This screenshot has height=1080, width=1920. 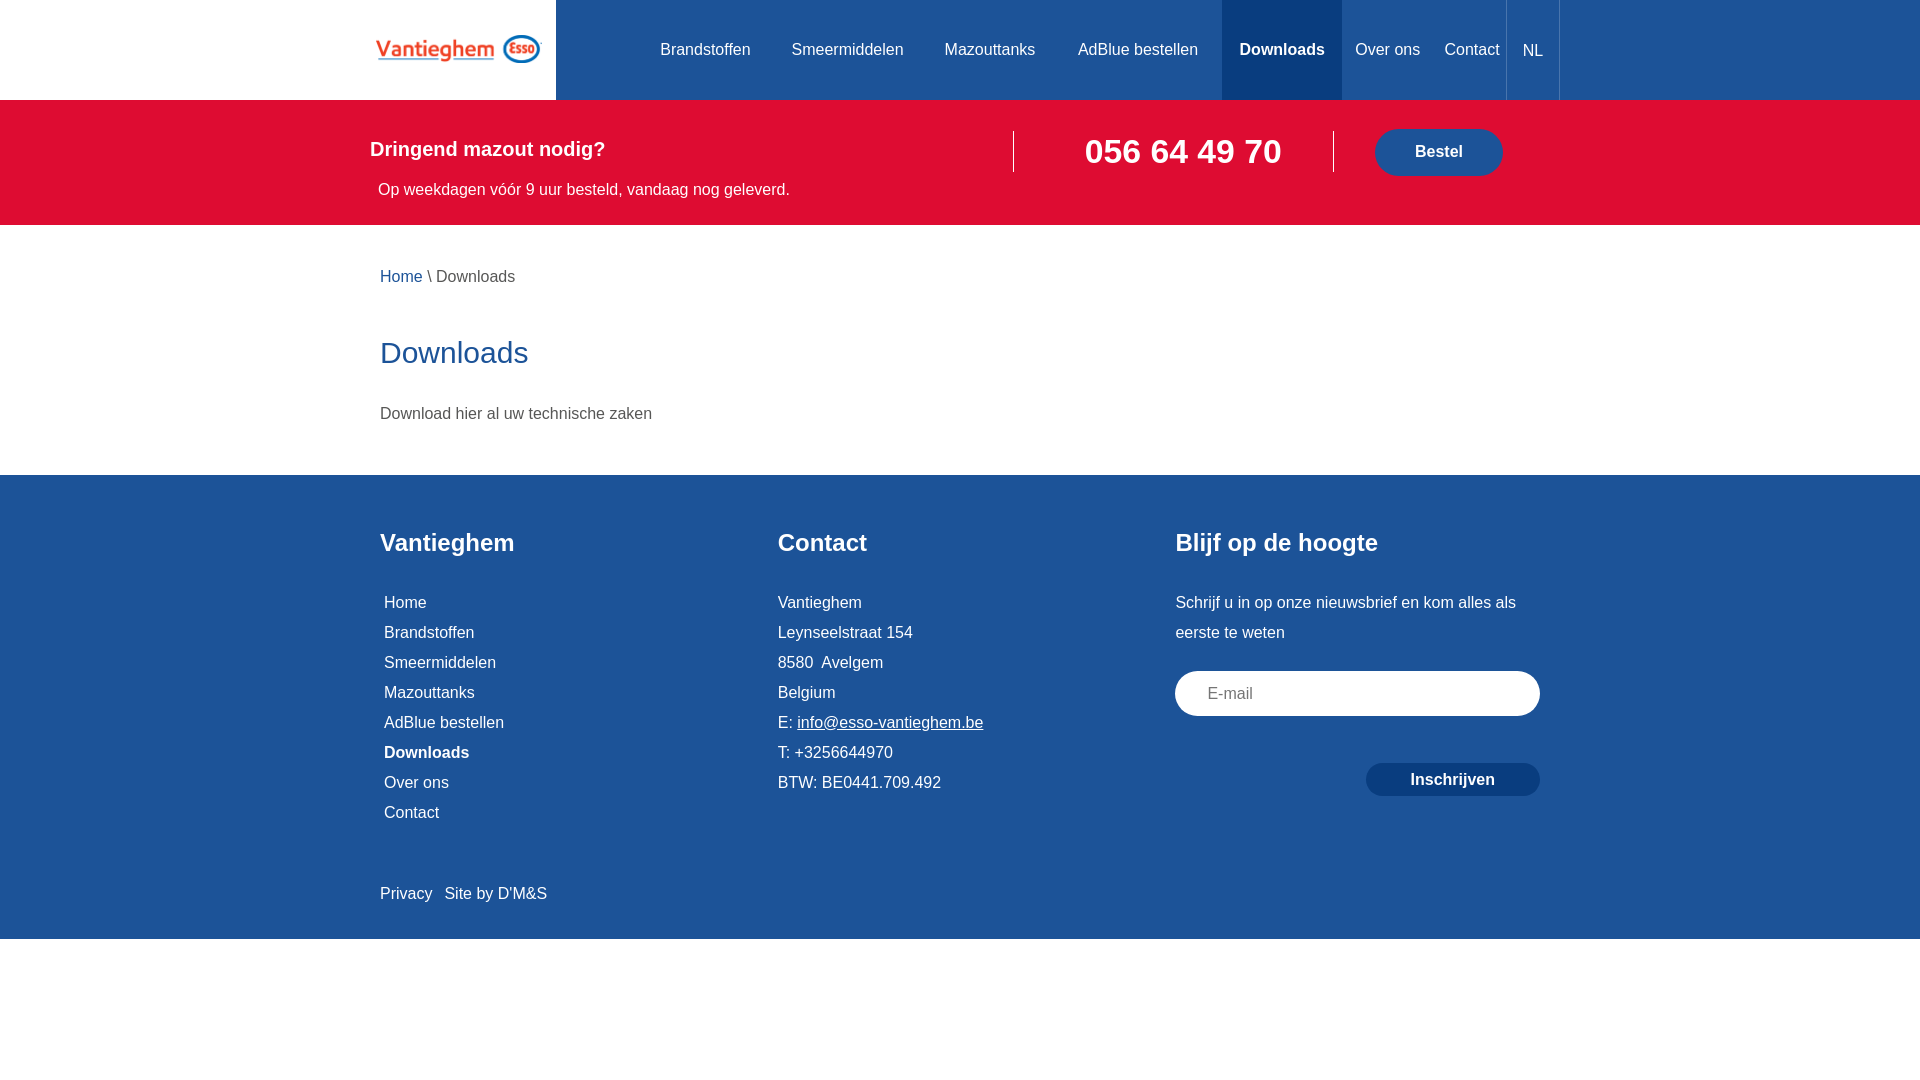 What do you see at coordinates (1453, 780) in the screenshot?
I see `Inschrijven` at bounding box center [1453, 780].